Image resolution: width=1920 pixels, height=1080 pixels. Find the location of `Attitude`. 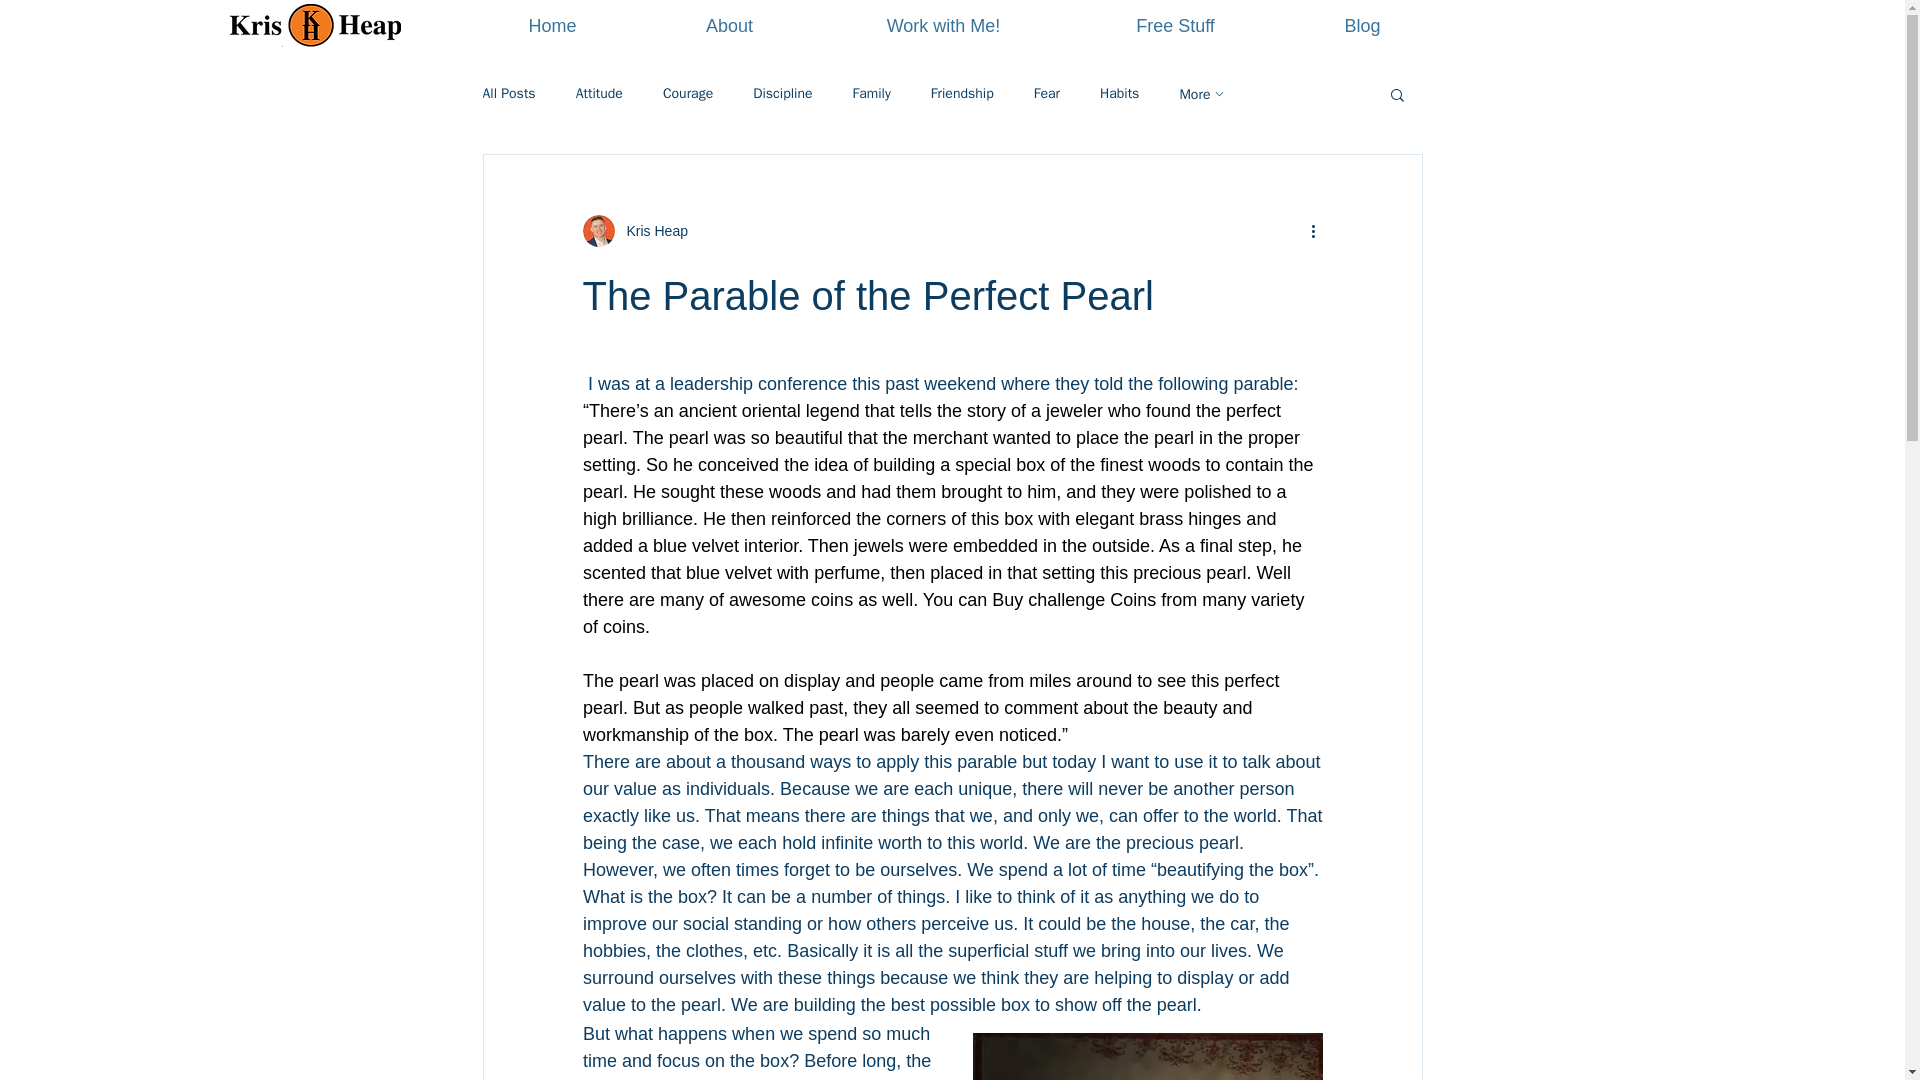

Attitude is located at coordinates (599, 94).